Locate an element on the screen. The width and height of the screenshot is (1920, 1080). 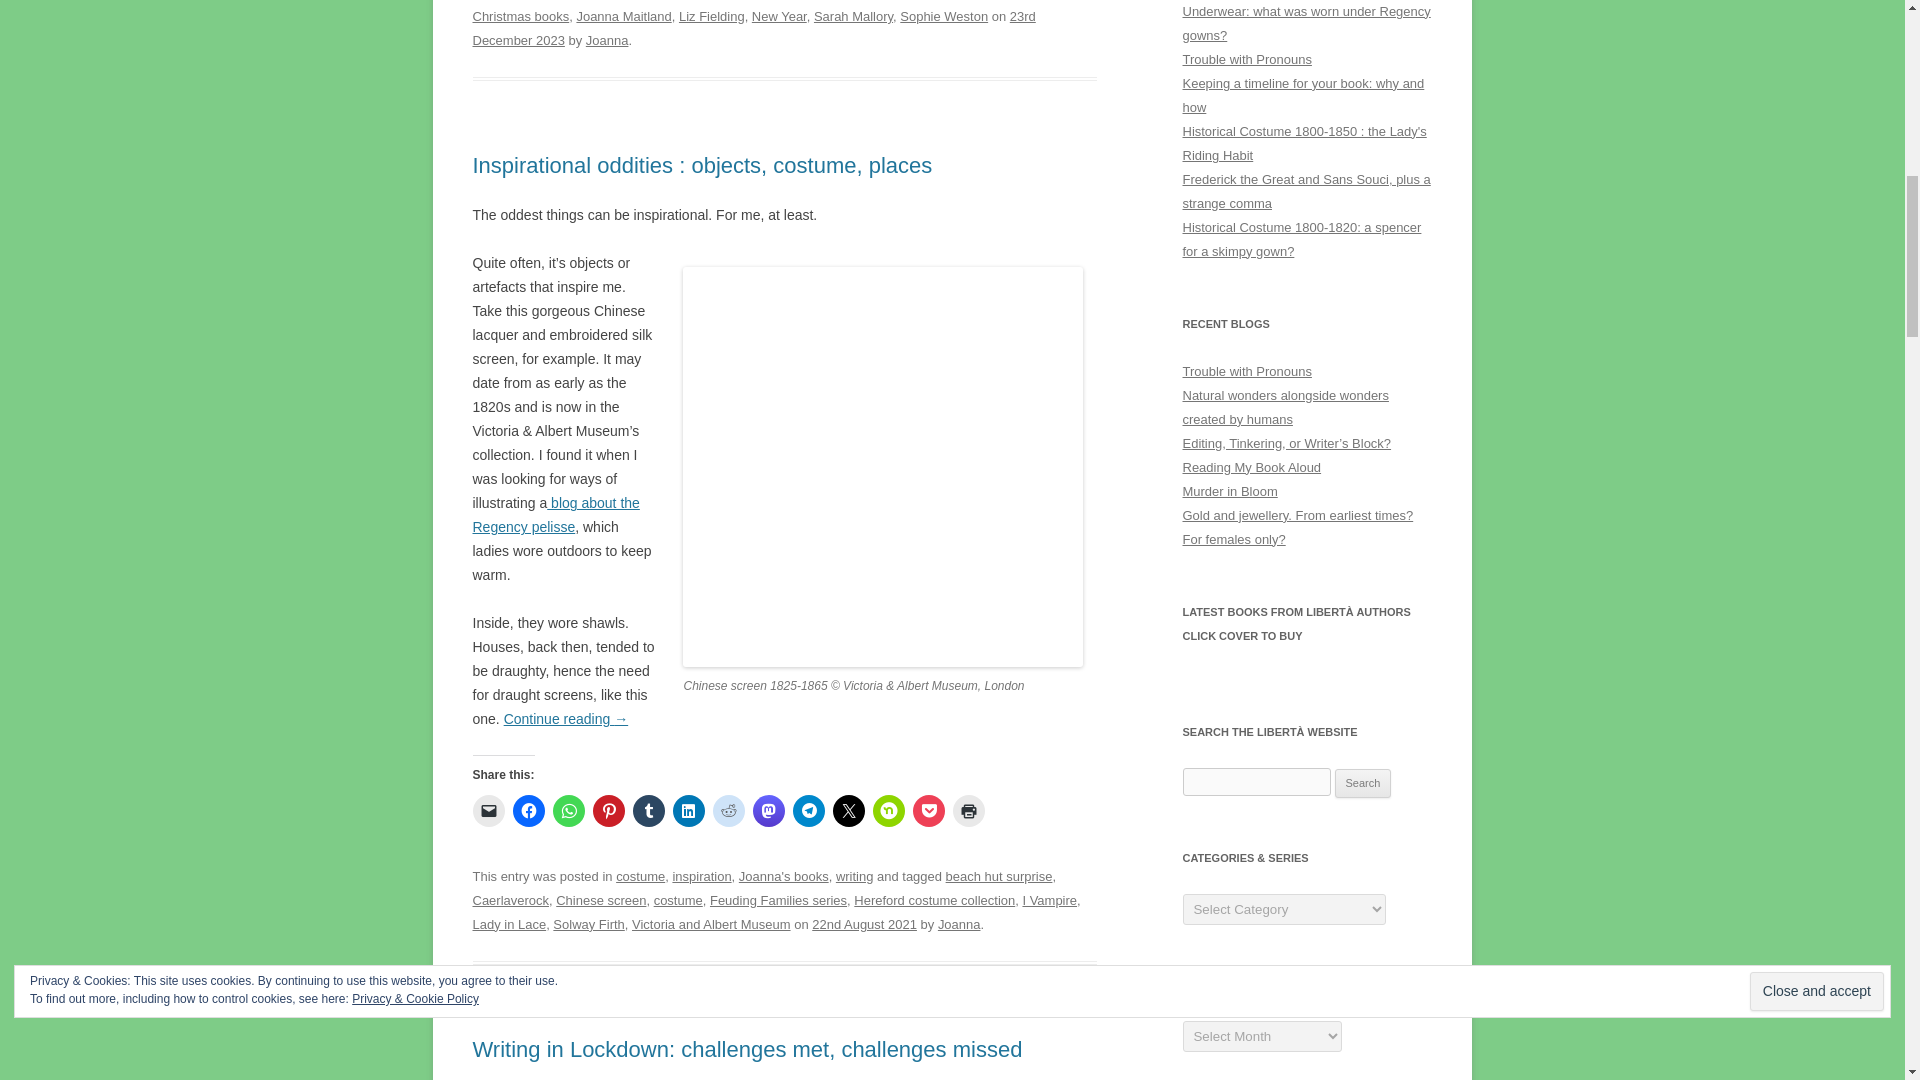
New Year is located at coordinates (779, 16).